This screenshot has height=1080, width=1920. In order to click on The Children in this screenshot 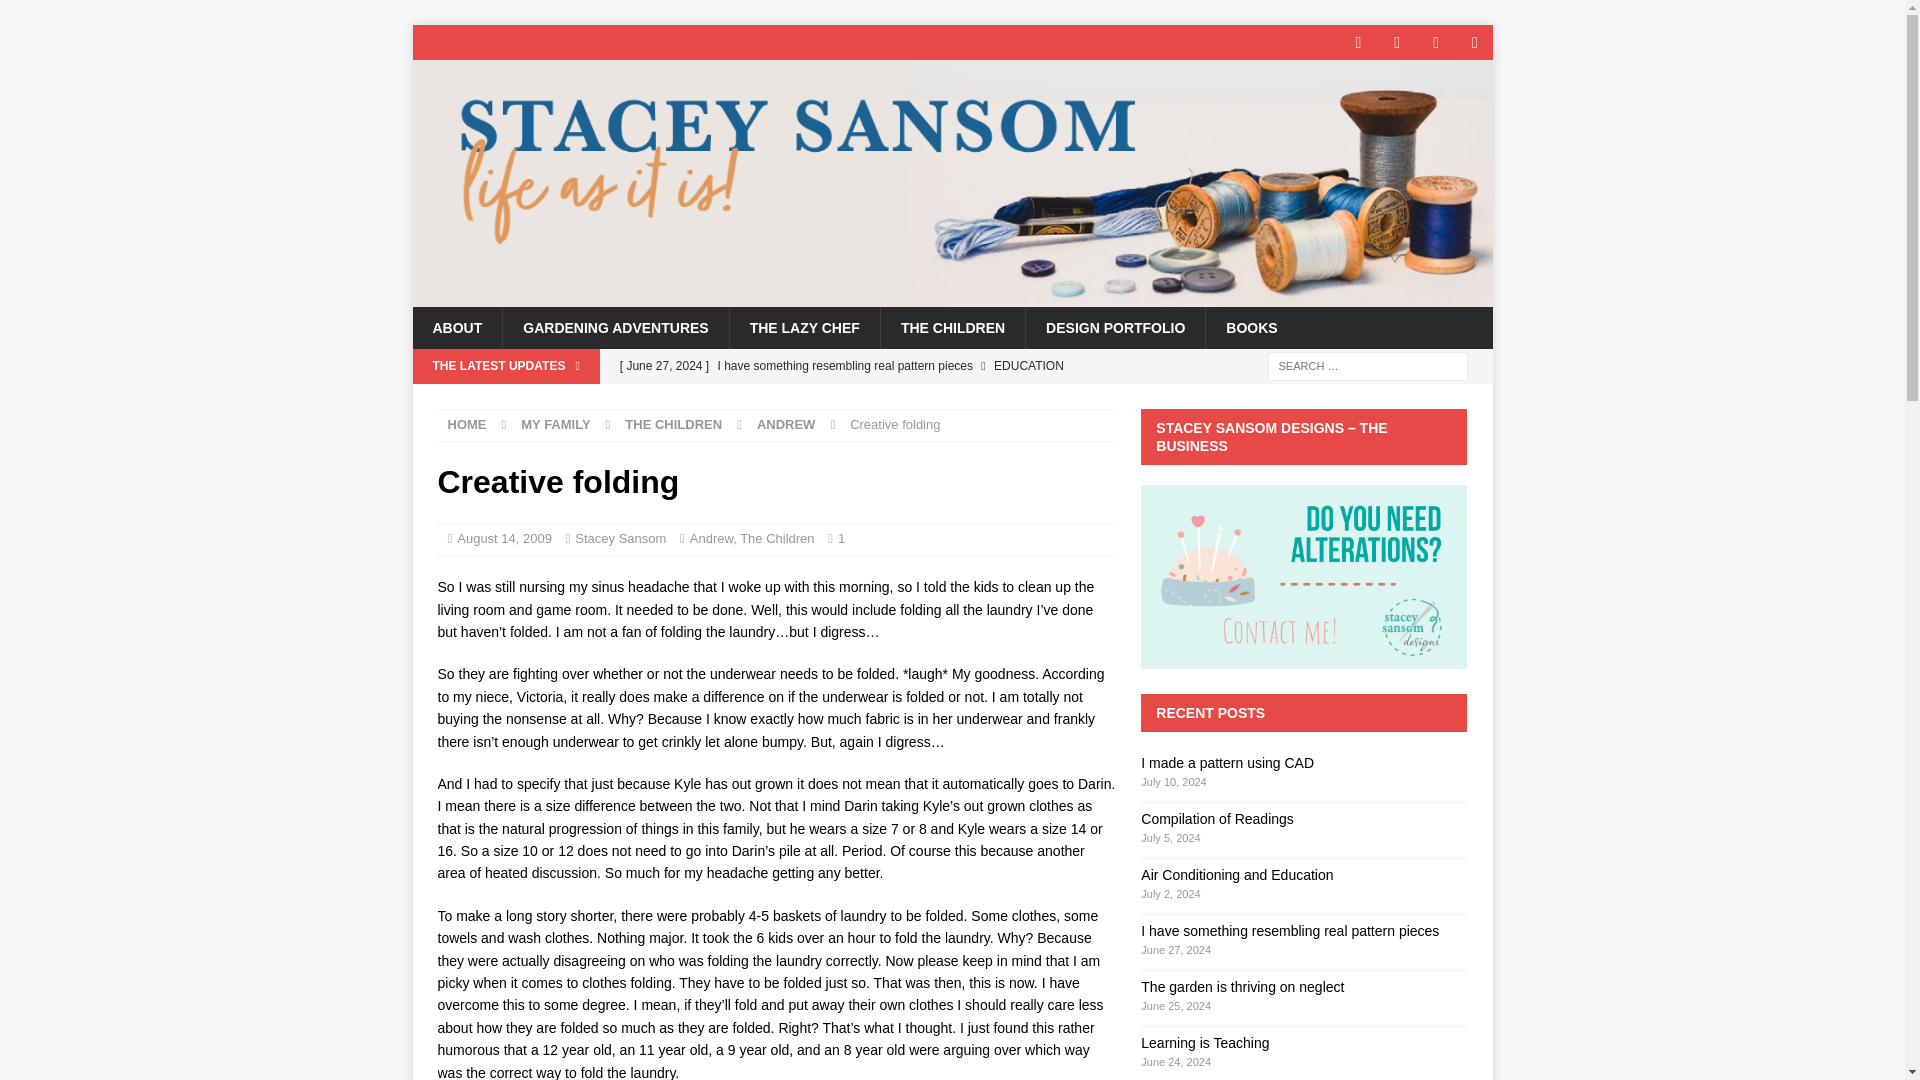, I will do `click(776, 538)`.